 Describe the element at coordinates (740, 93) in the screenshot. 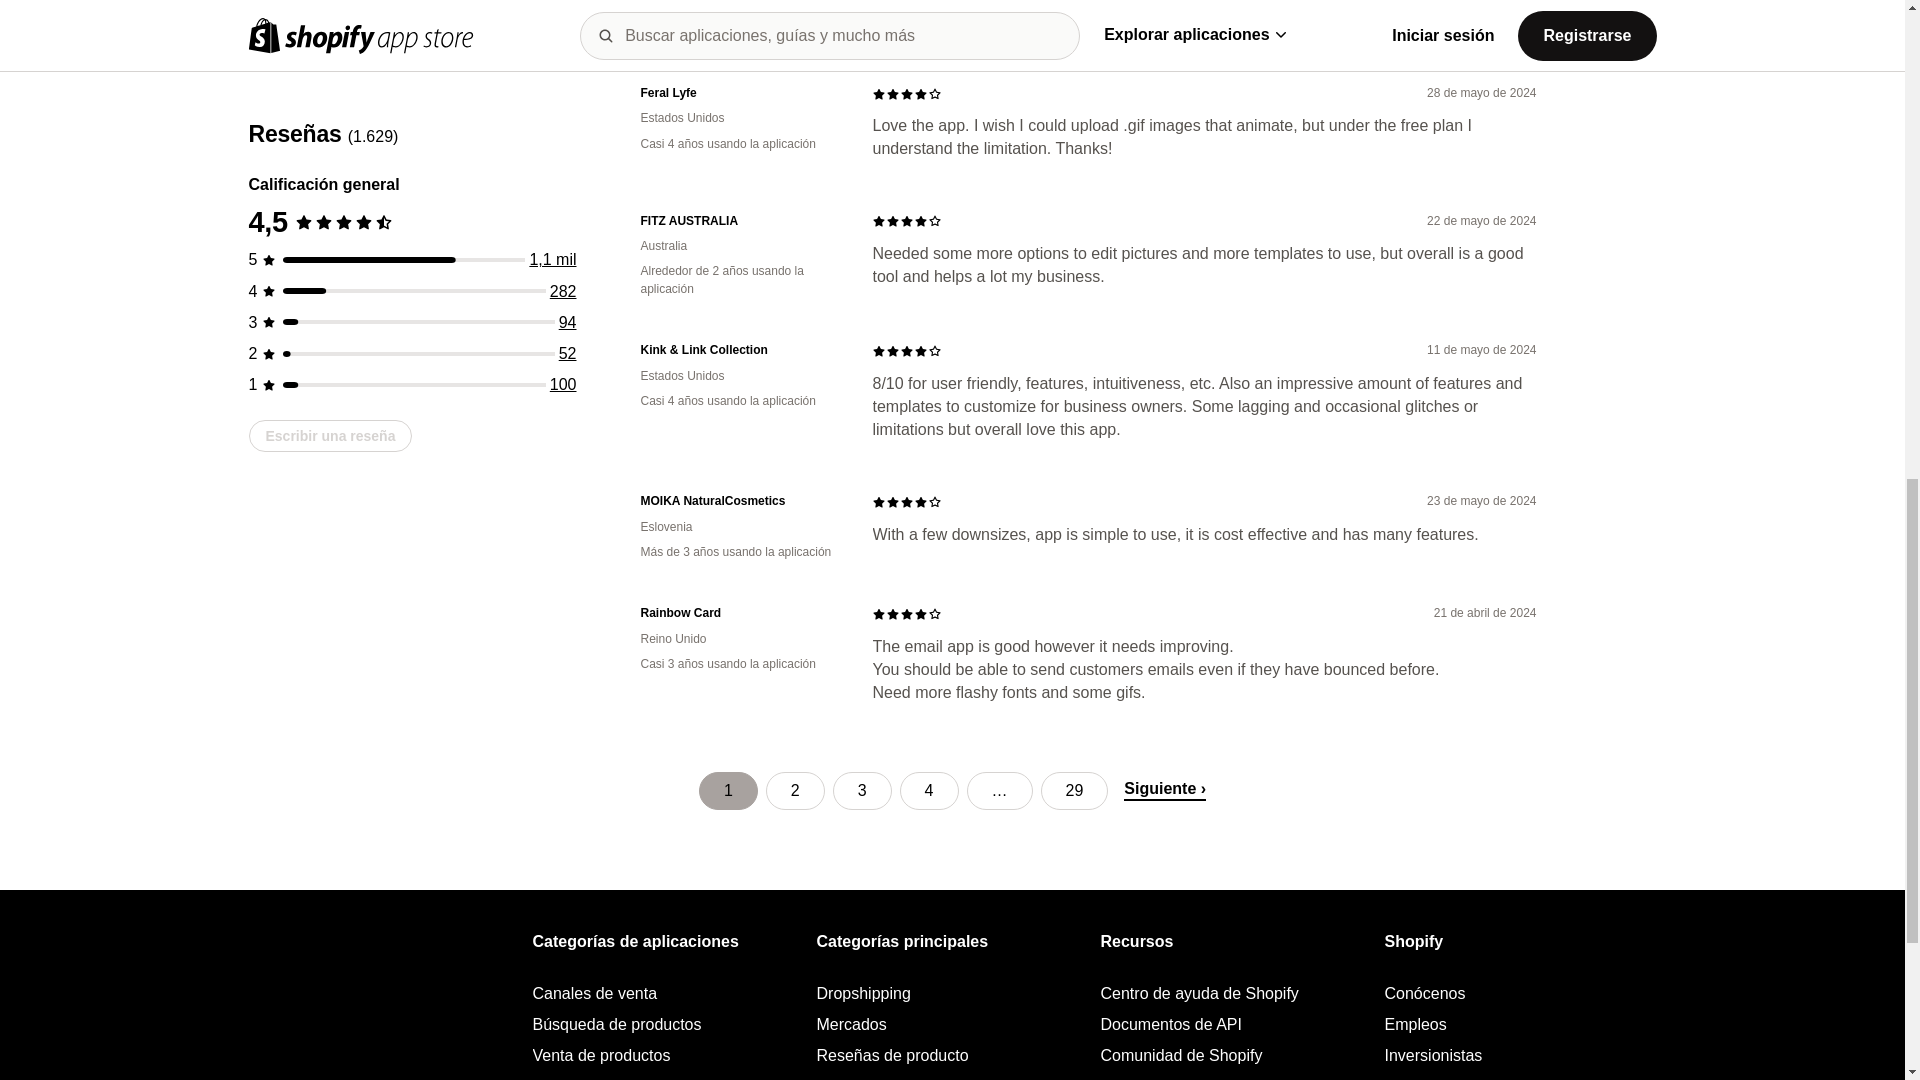

I see `Feral Lyfe` at that location.